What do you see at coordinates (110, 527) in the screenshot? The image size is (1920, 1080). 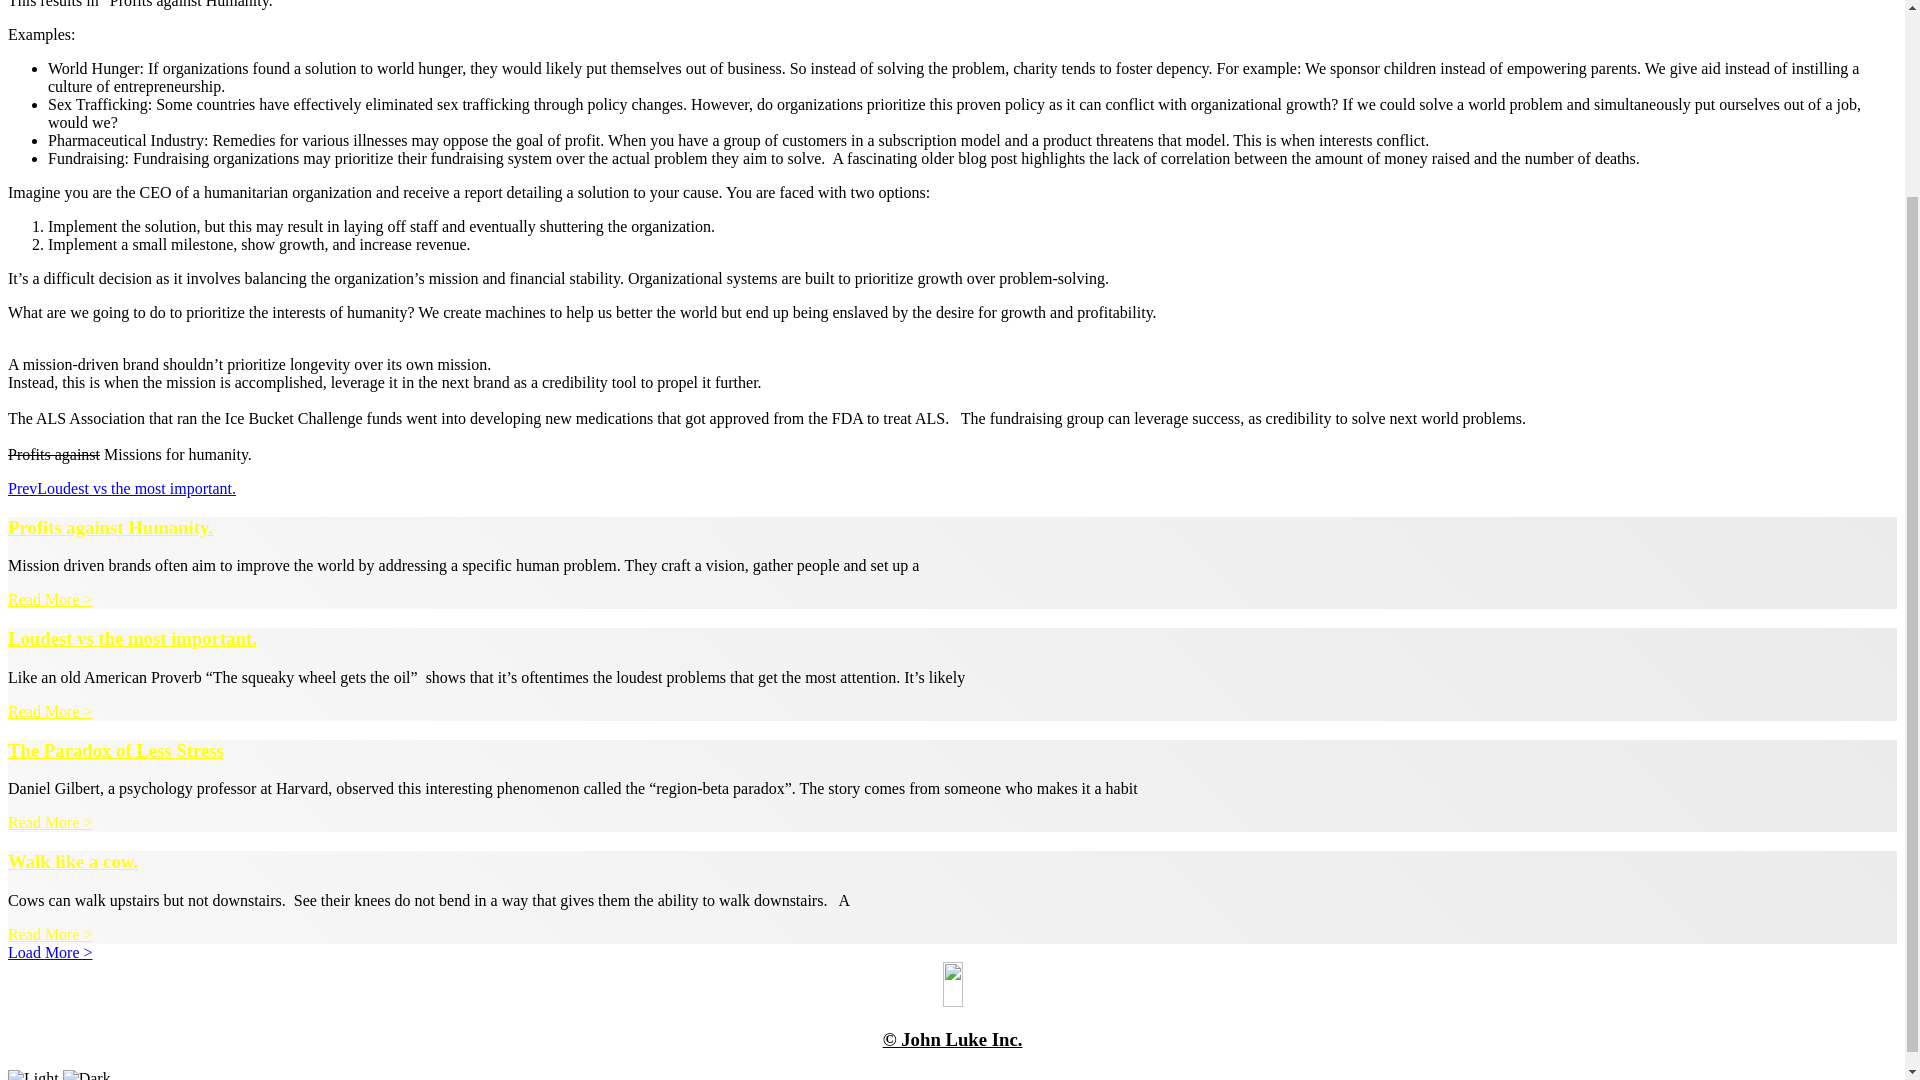 I see `Profits against Humanity.` at bounding box center [110, 527].